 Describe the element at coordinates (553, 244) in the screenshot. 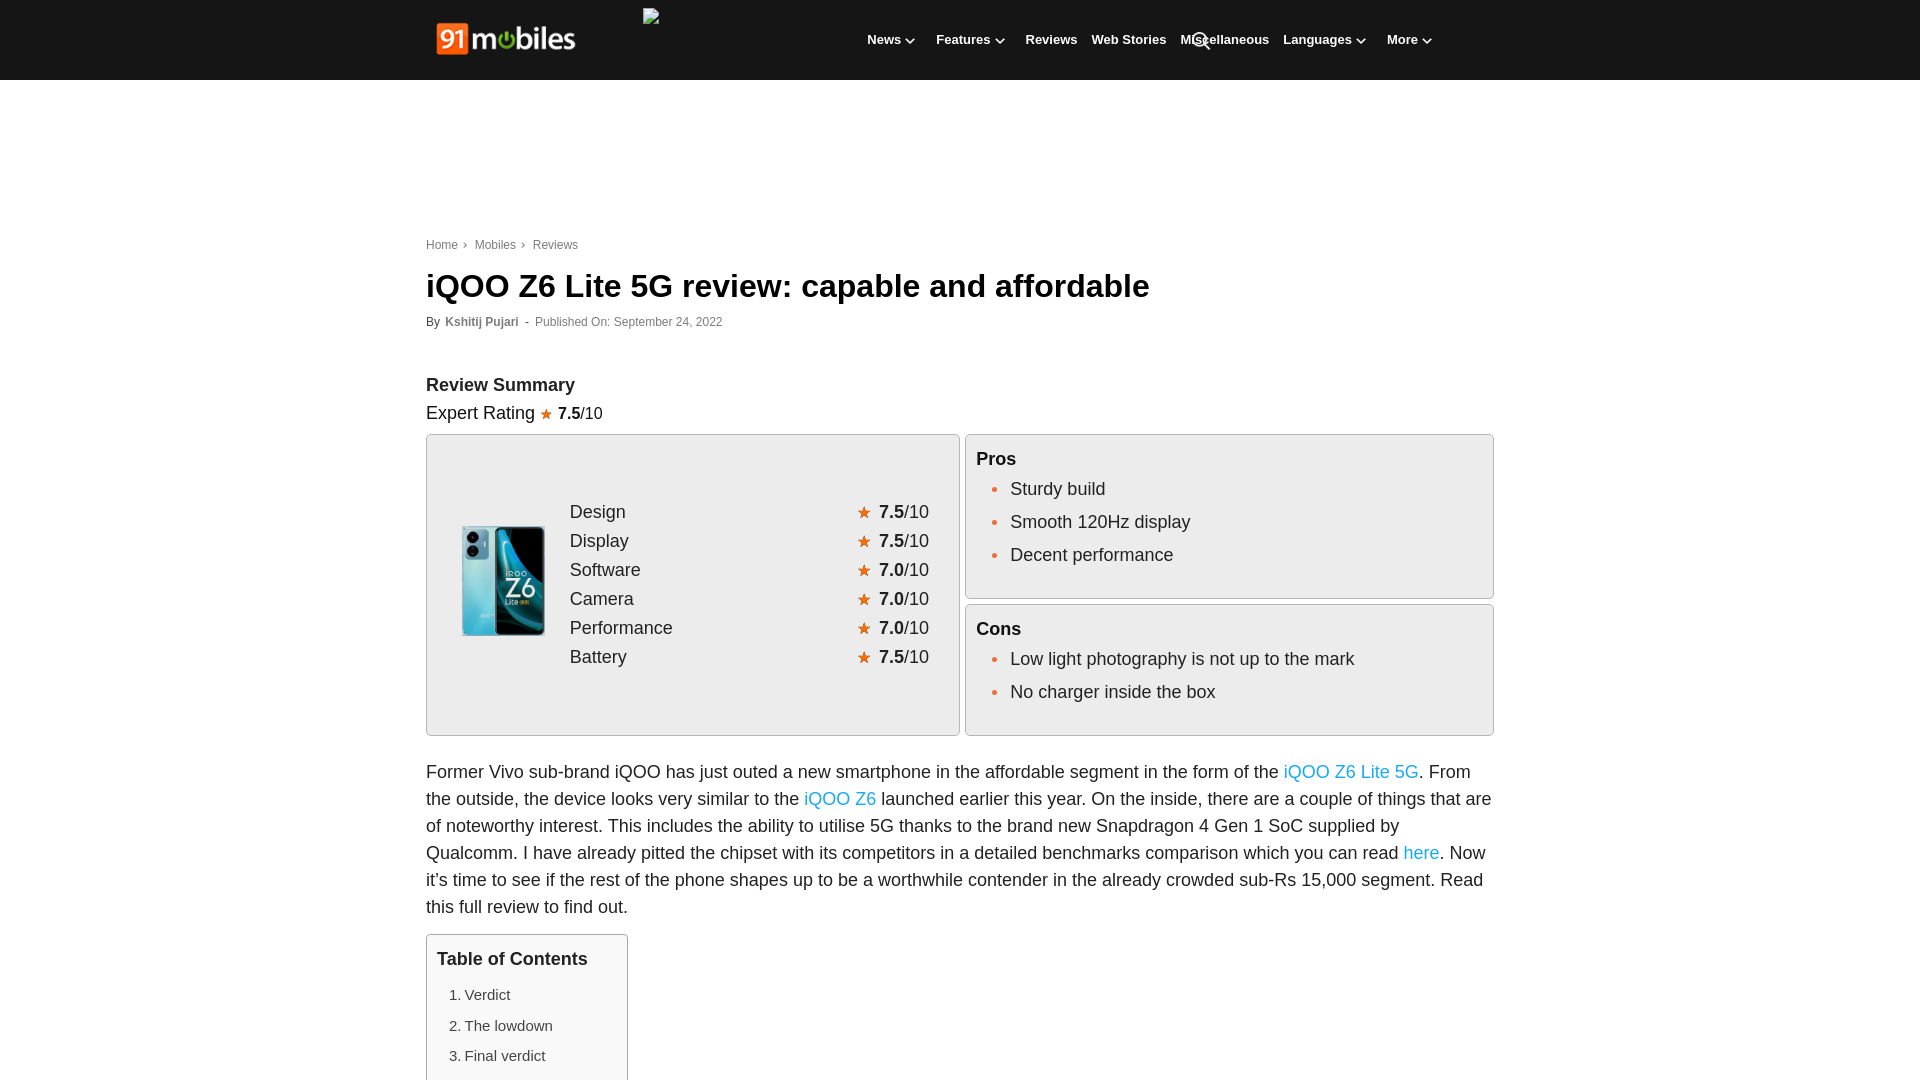

I see `View all posts in Reviews` at that location.